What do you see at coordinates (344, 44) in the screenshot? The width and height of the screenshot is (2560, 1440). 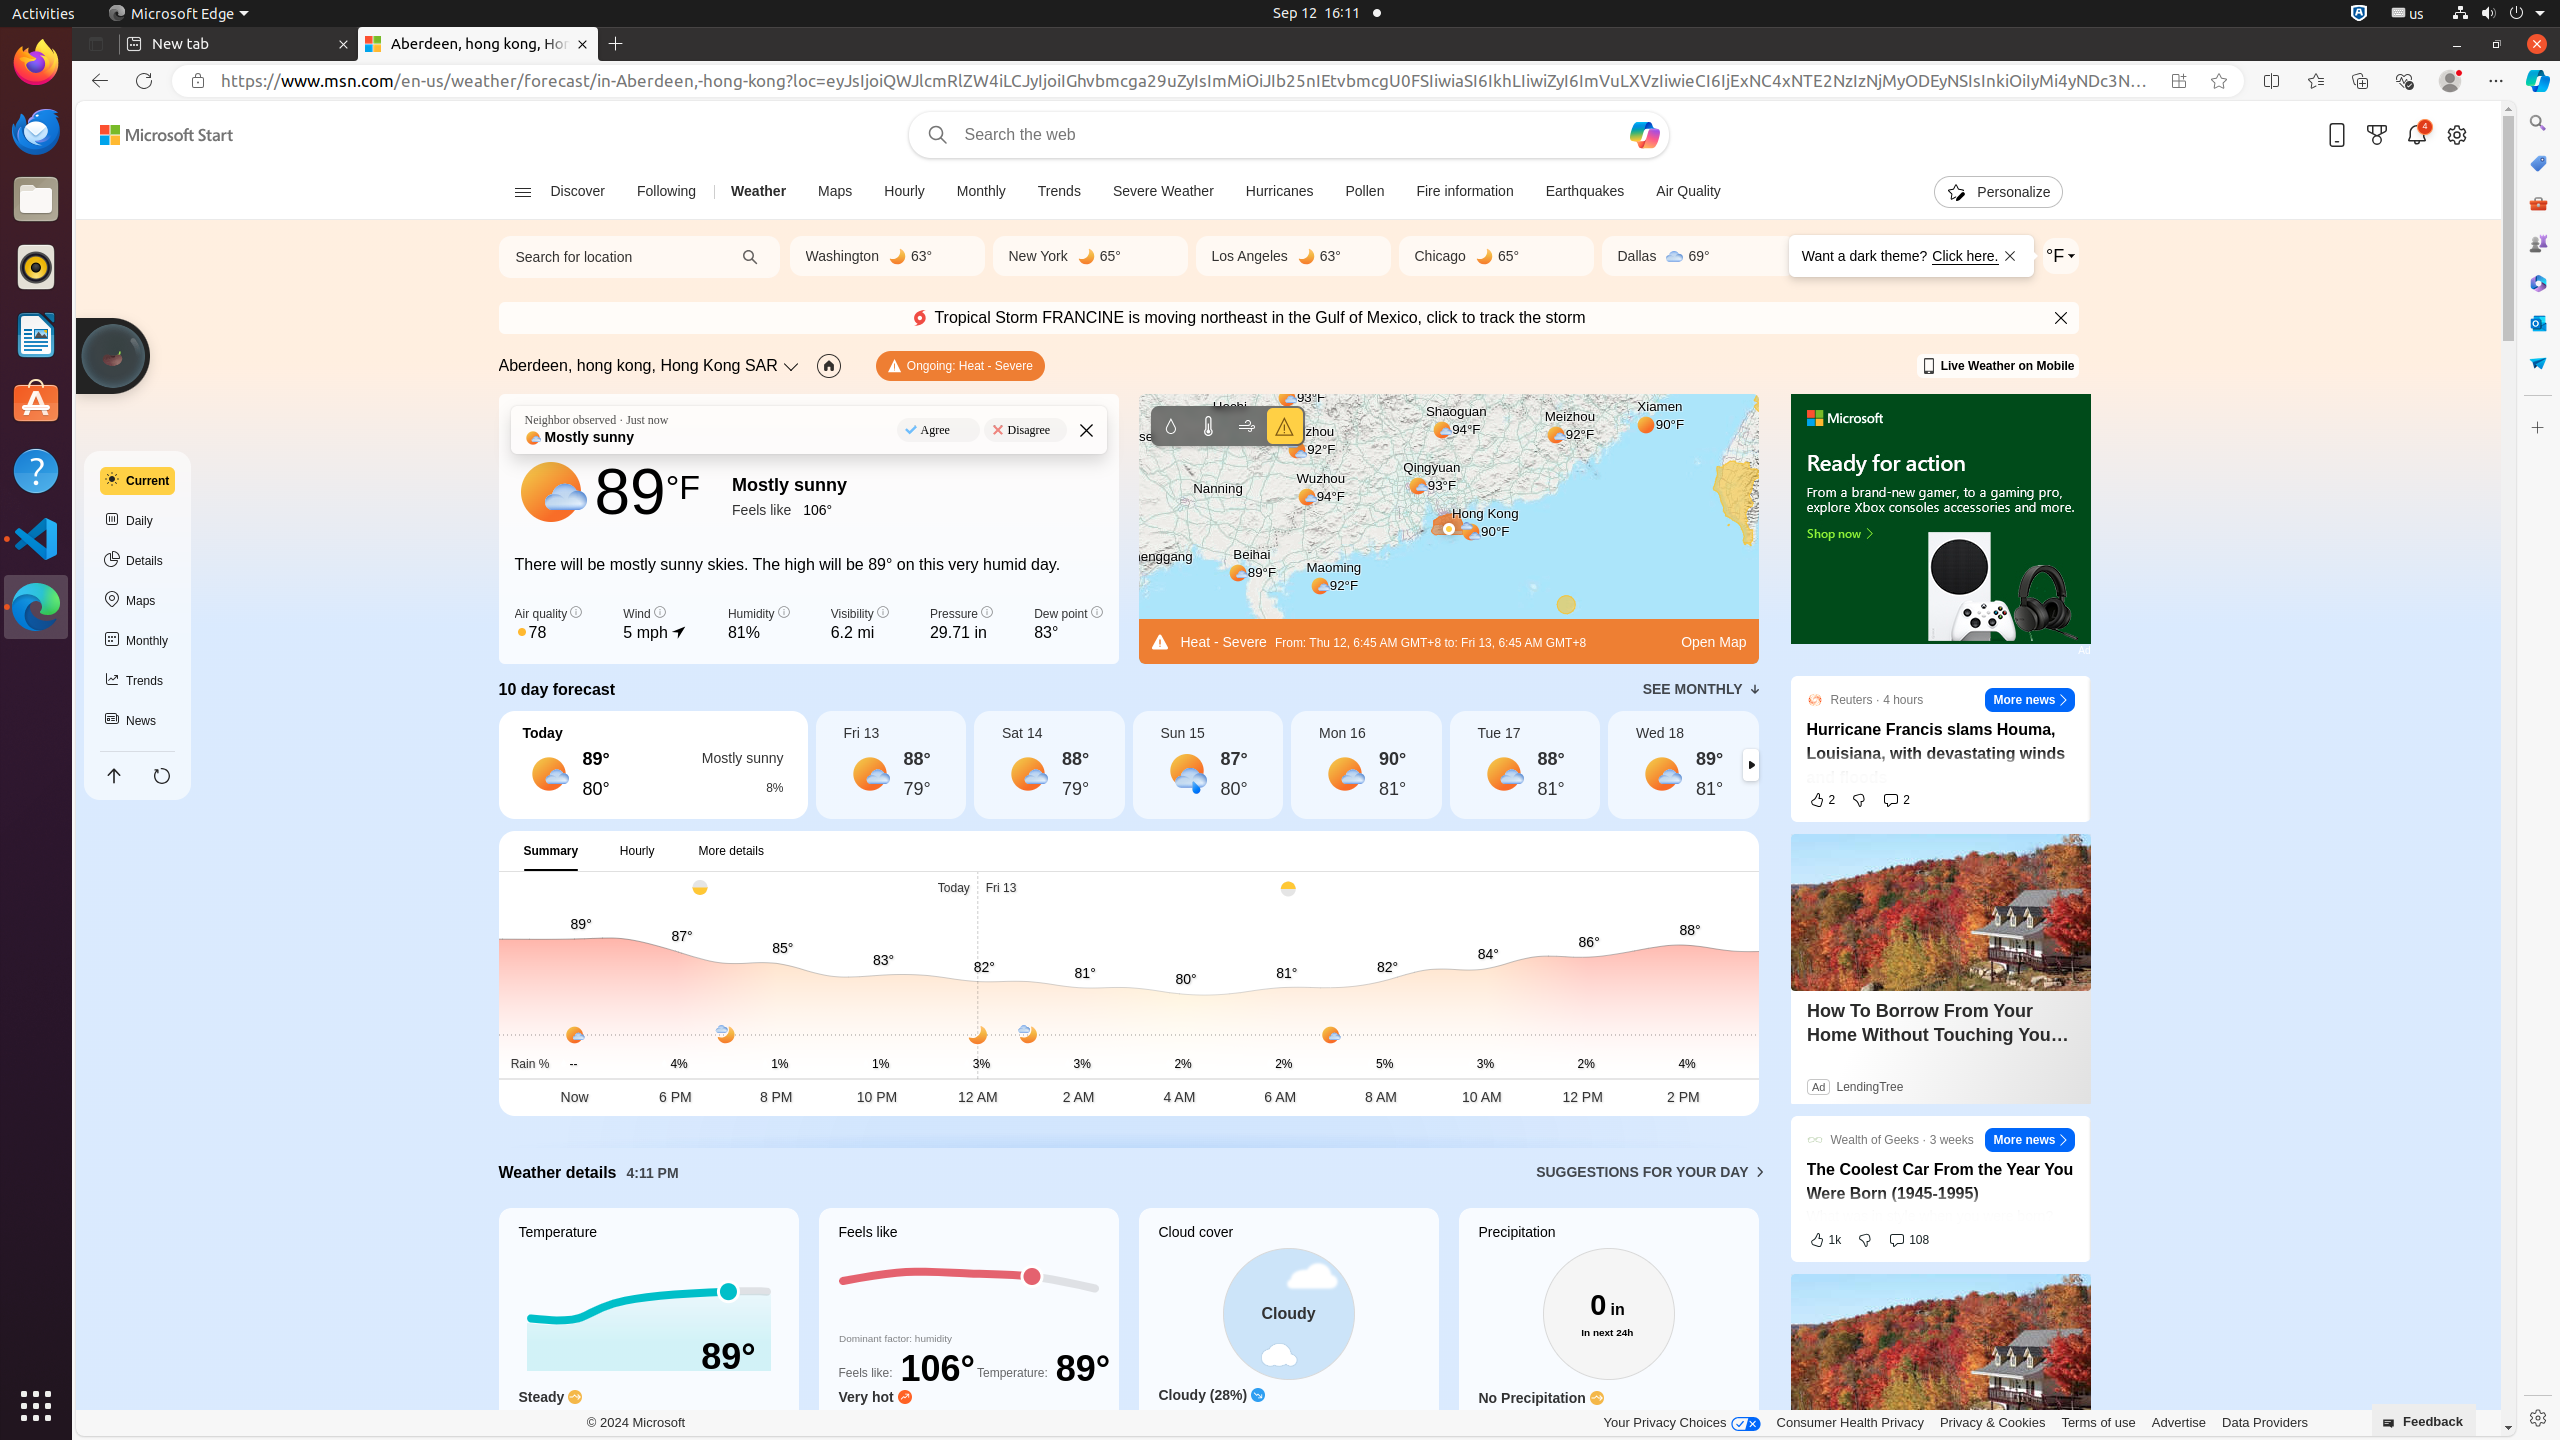 I see `Close tab` at bounding box center [344, 44].